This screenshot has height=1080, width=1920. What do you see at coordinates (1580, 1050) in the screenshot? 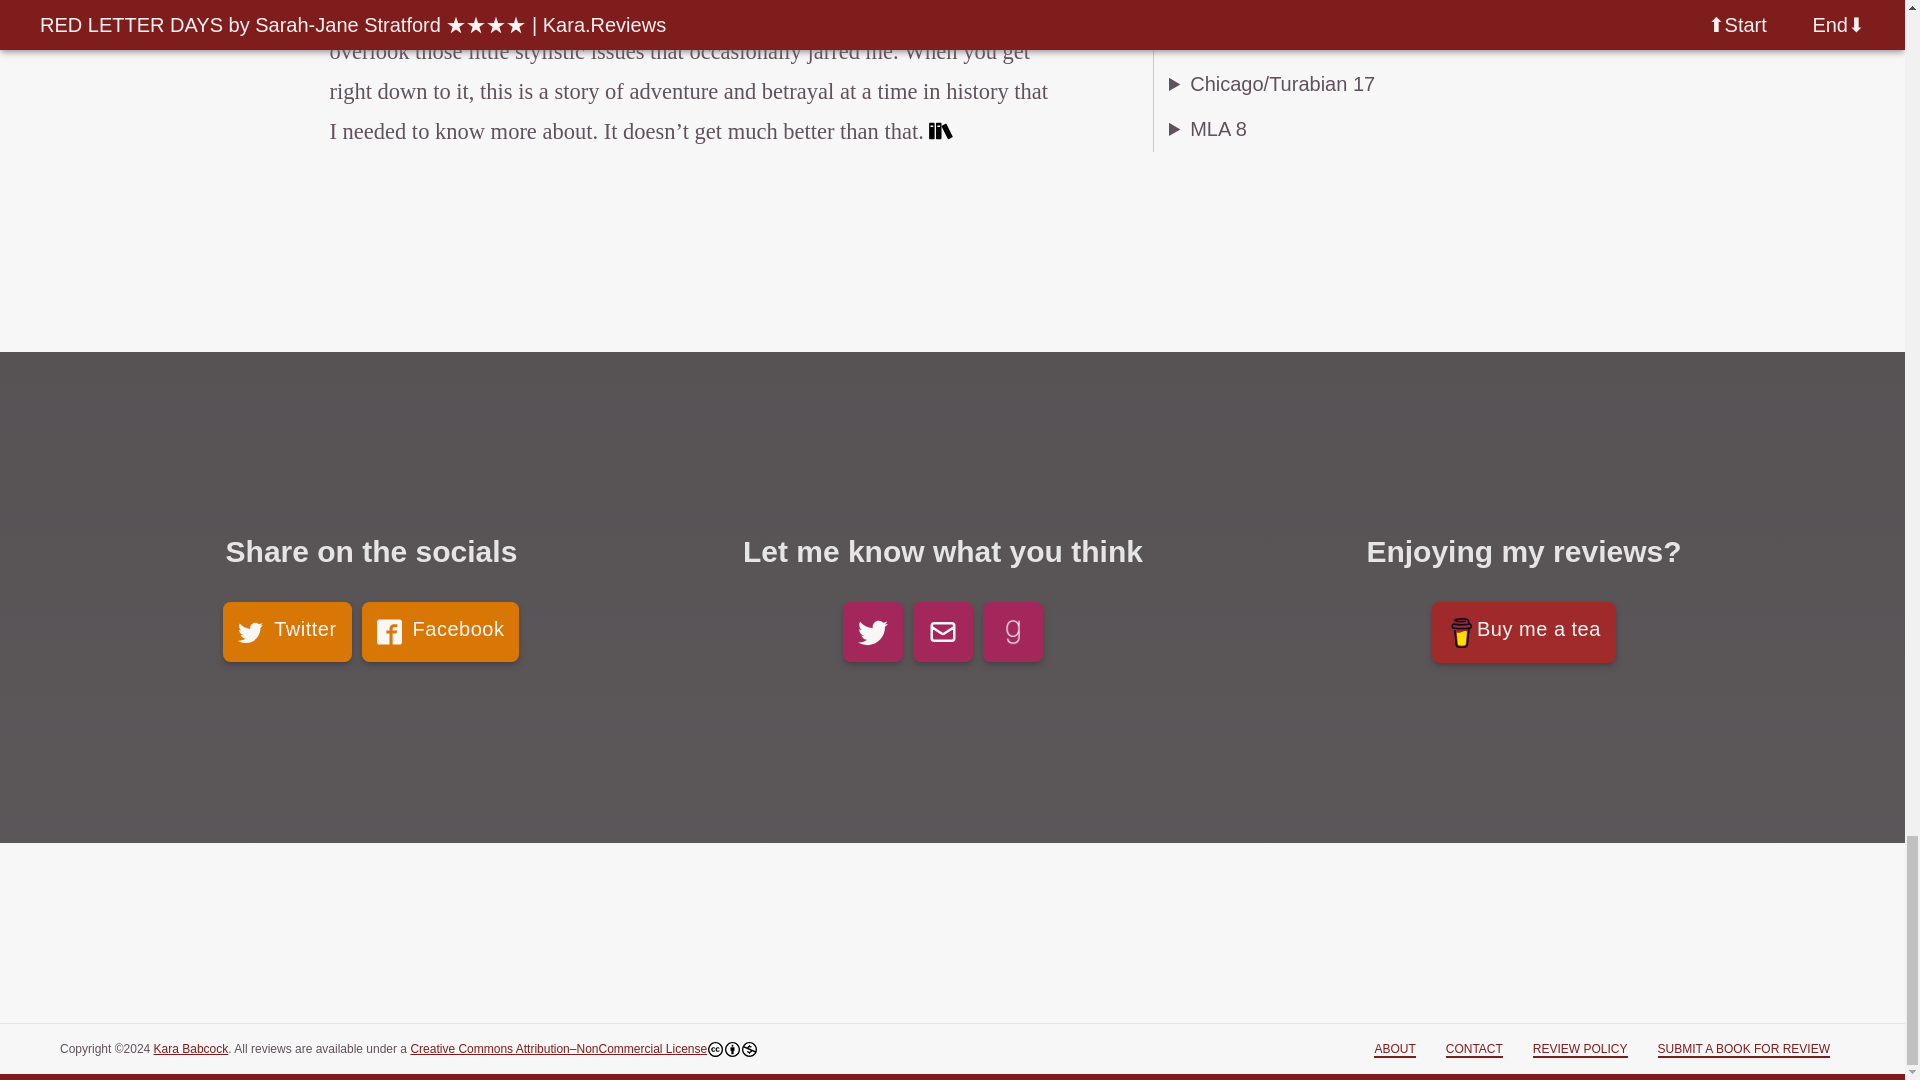
I see `REVIEW POLICY` at bounding box center [1580, 1050].